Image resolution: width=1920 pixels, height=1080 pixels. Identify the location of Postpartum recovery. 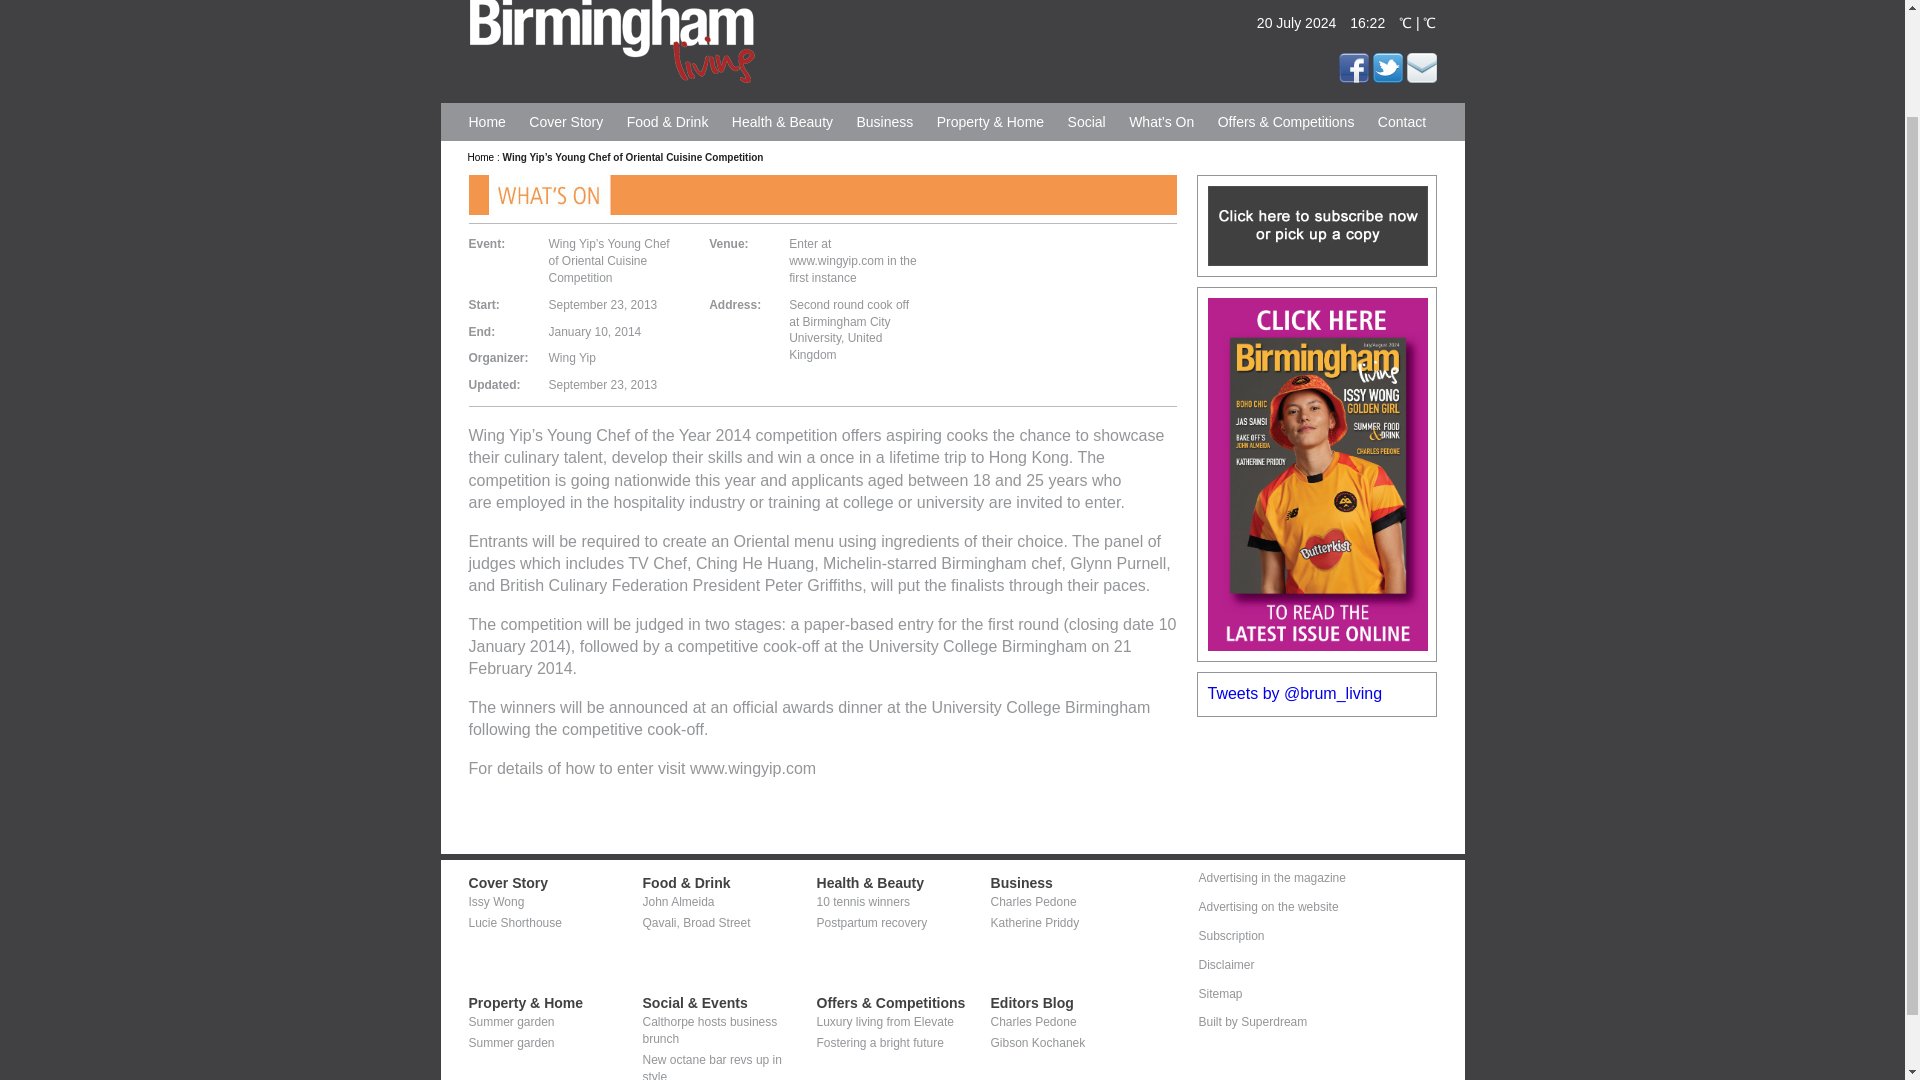
(872, 922).